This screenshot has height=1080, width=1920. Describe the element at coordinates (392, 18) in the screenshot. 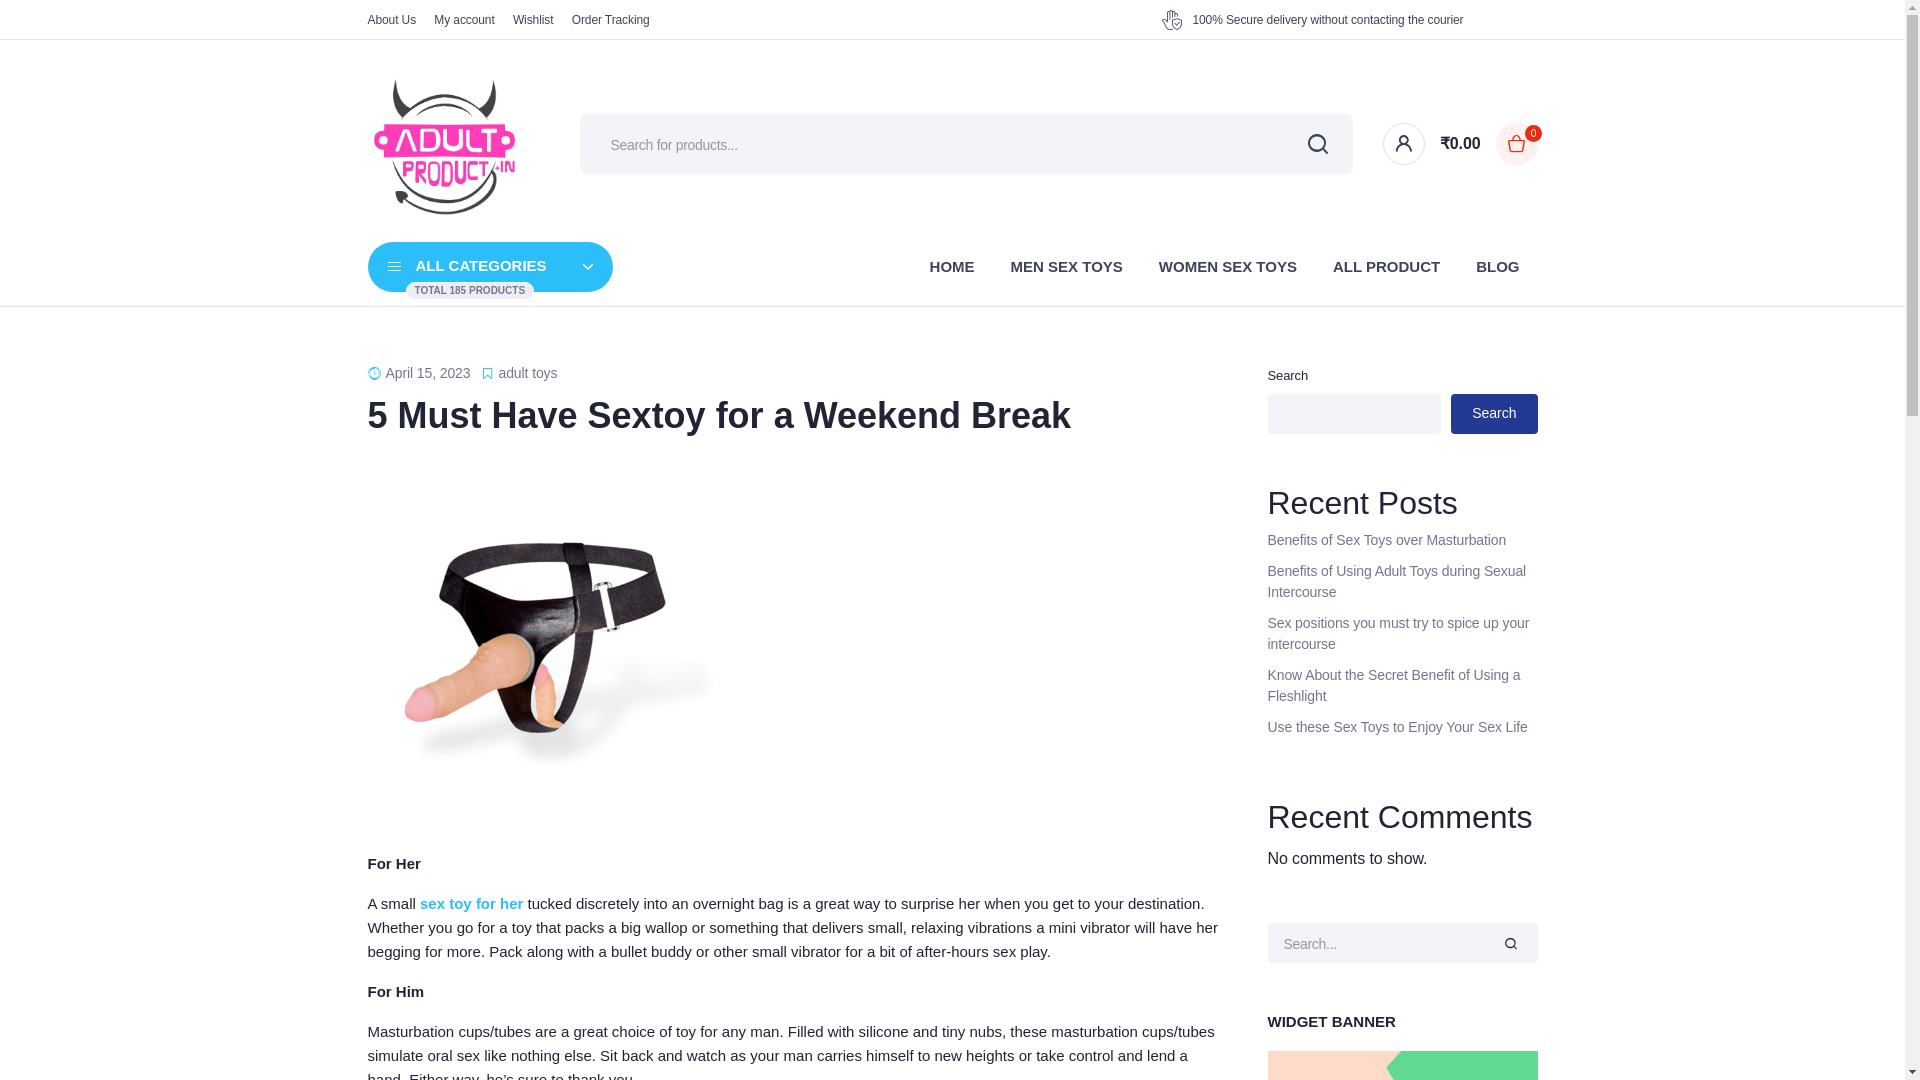

I see `About Us` at that location.